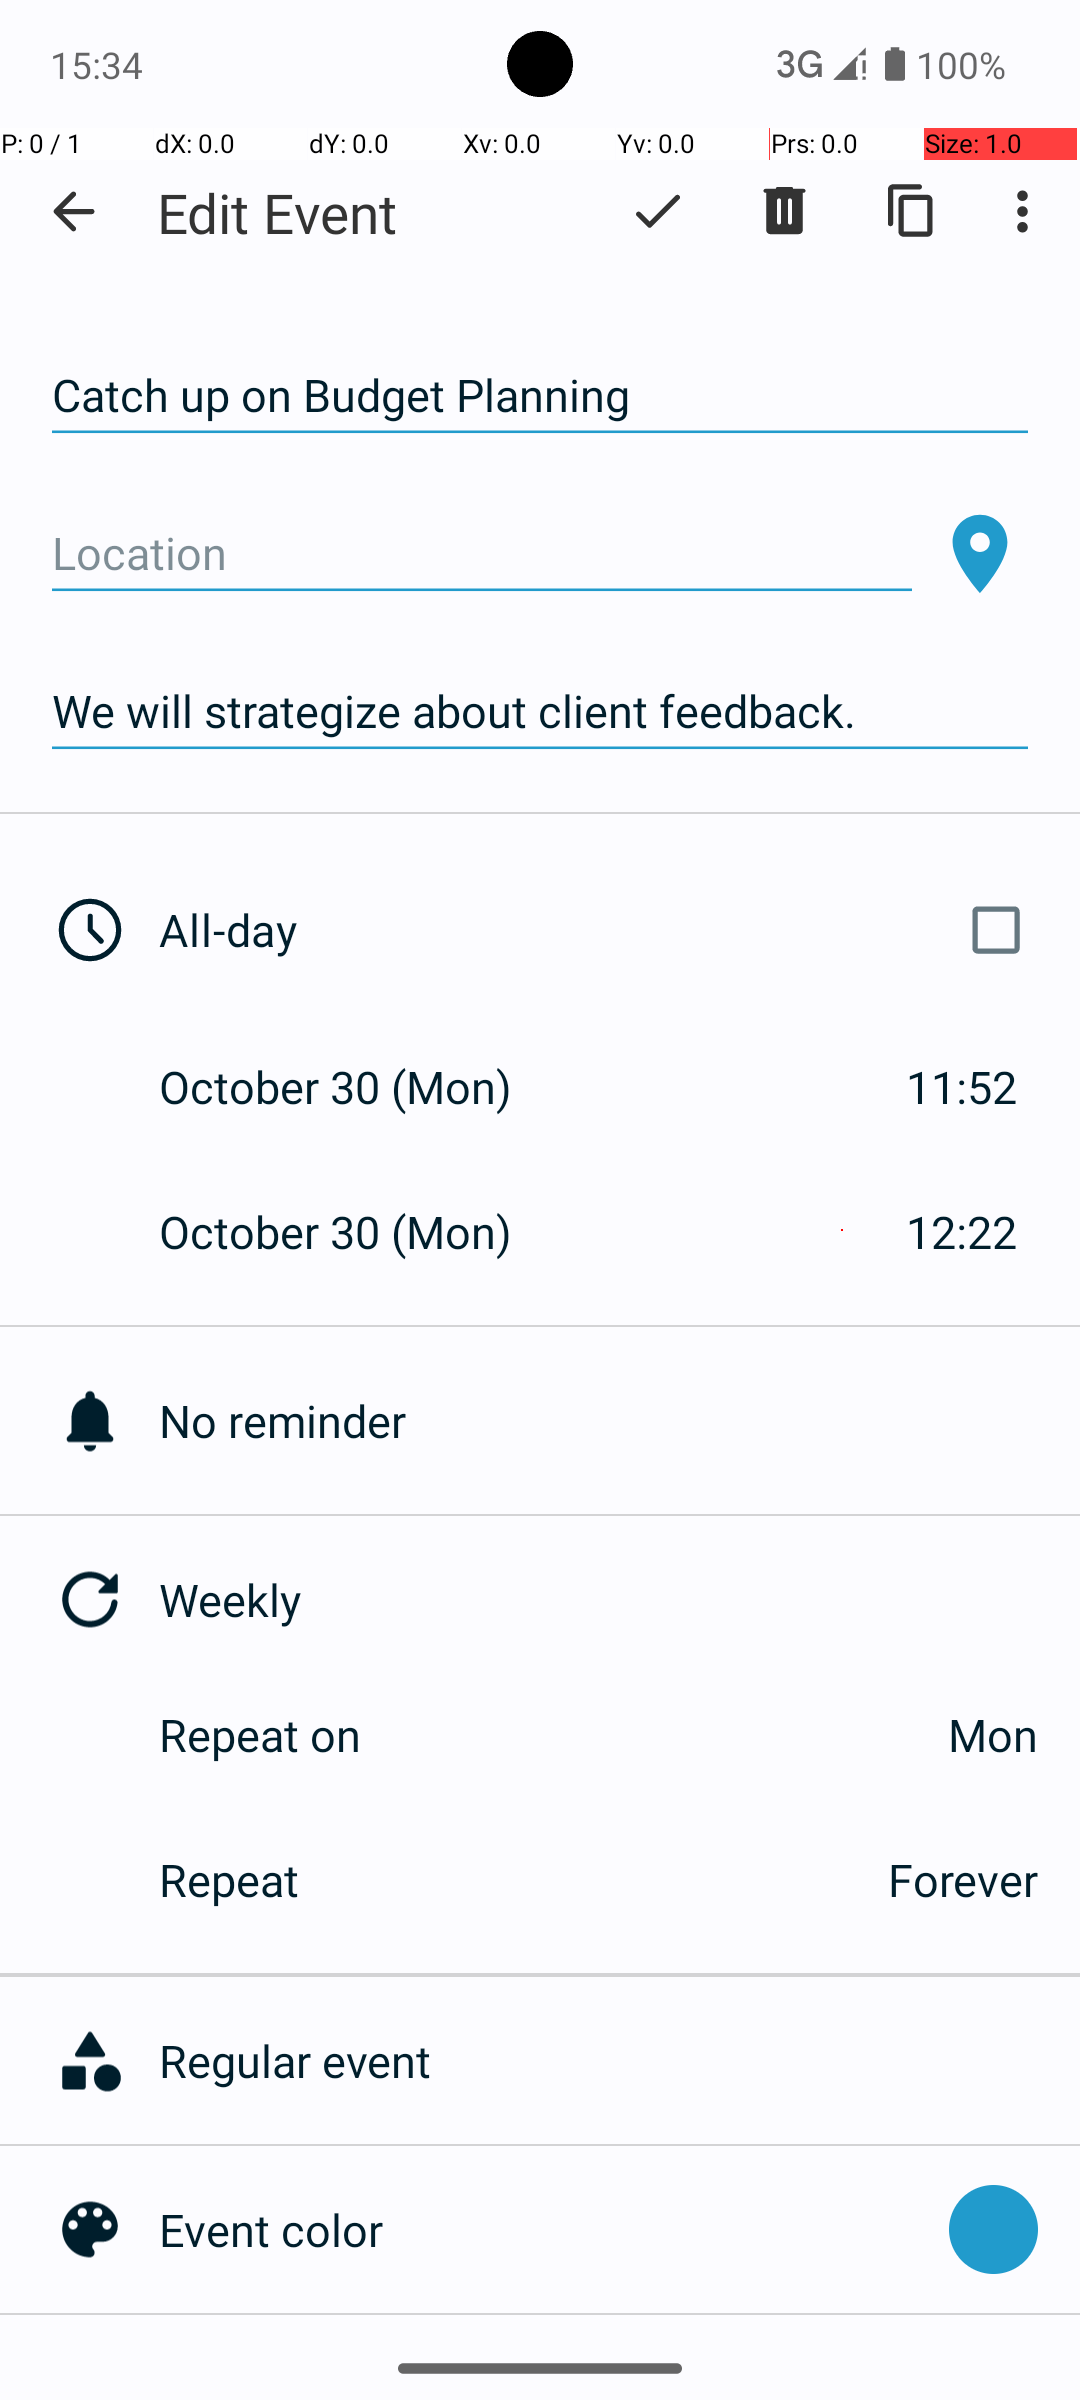 The image size is (1080, 2400). What do you see at coordinates (260, 1734) in the screenshot?
I see `Repeat on` at bounding box center [260, 1734].